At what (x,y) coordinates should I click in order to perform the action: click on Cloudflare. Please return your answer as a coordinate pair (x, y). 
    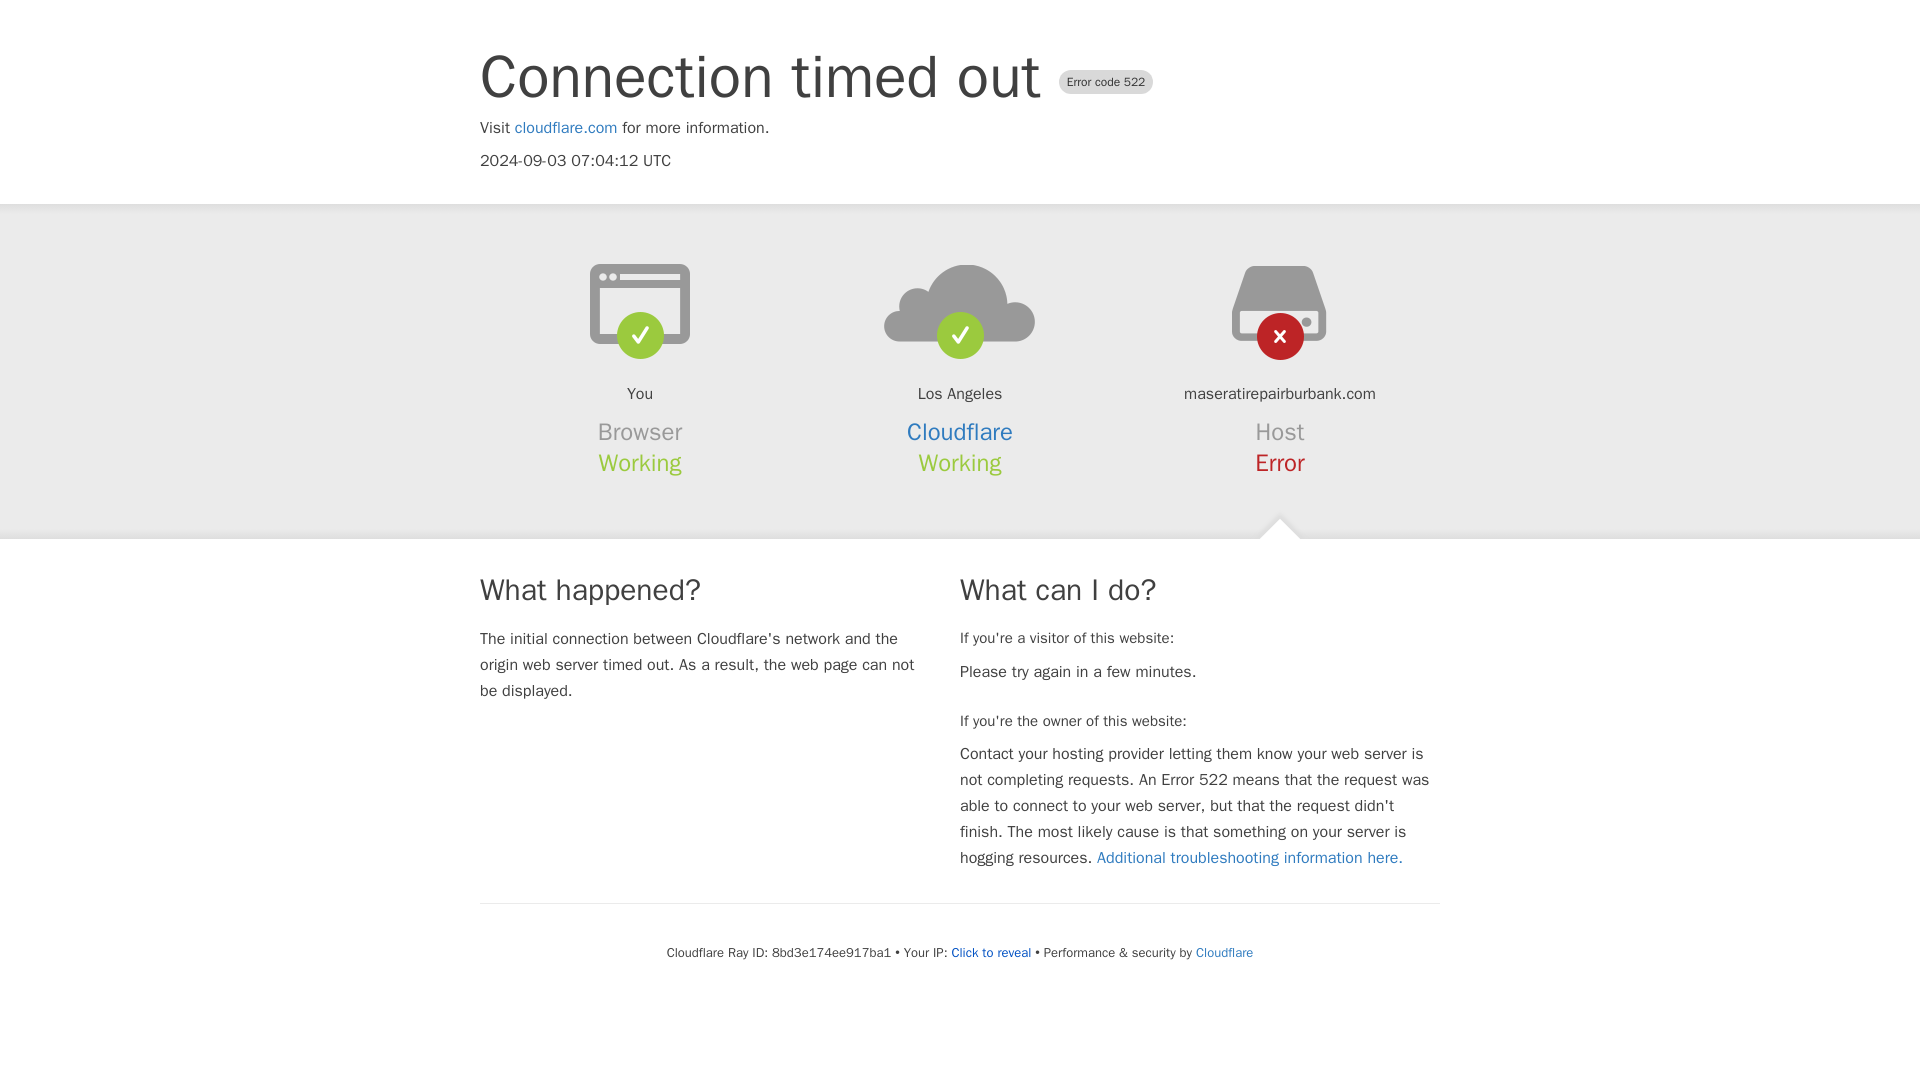
    Looking at the image, I should click on (1224, 952).